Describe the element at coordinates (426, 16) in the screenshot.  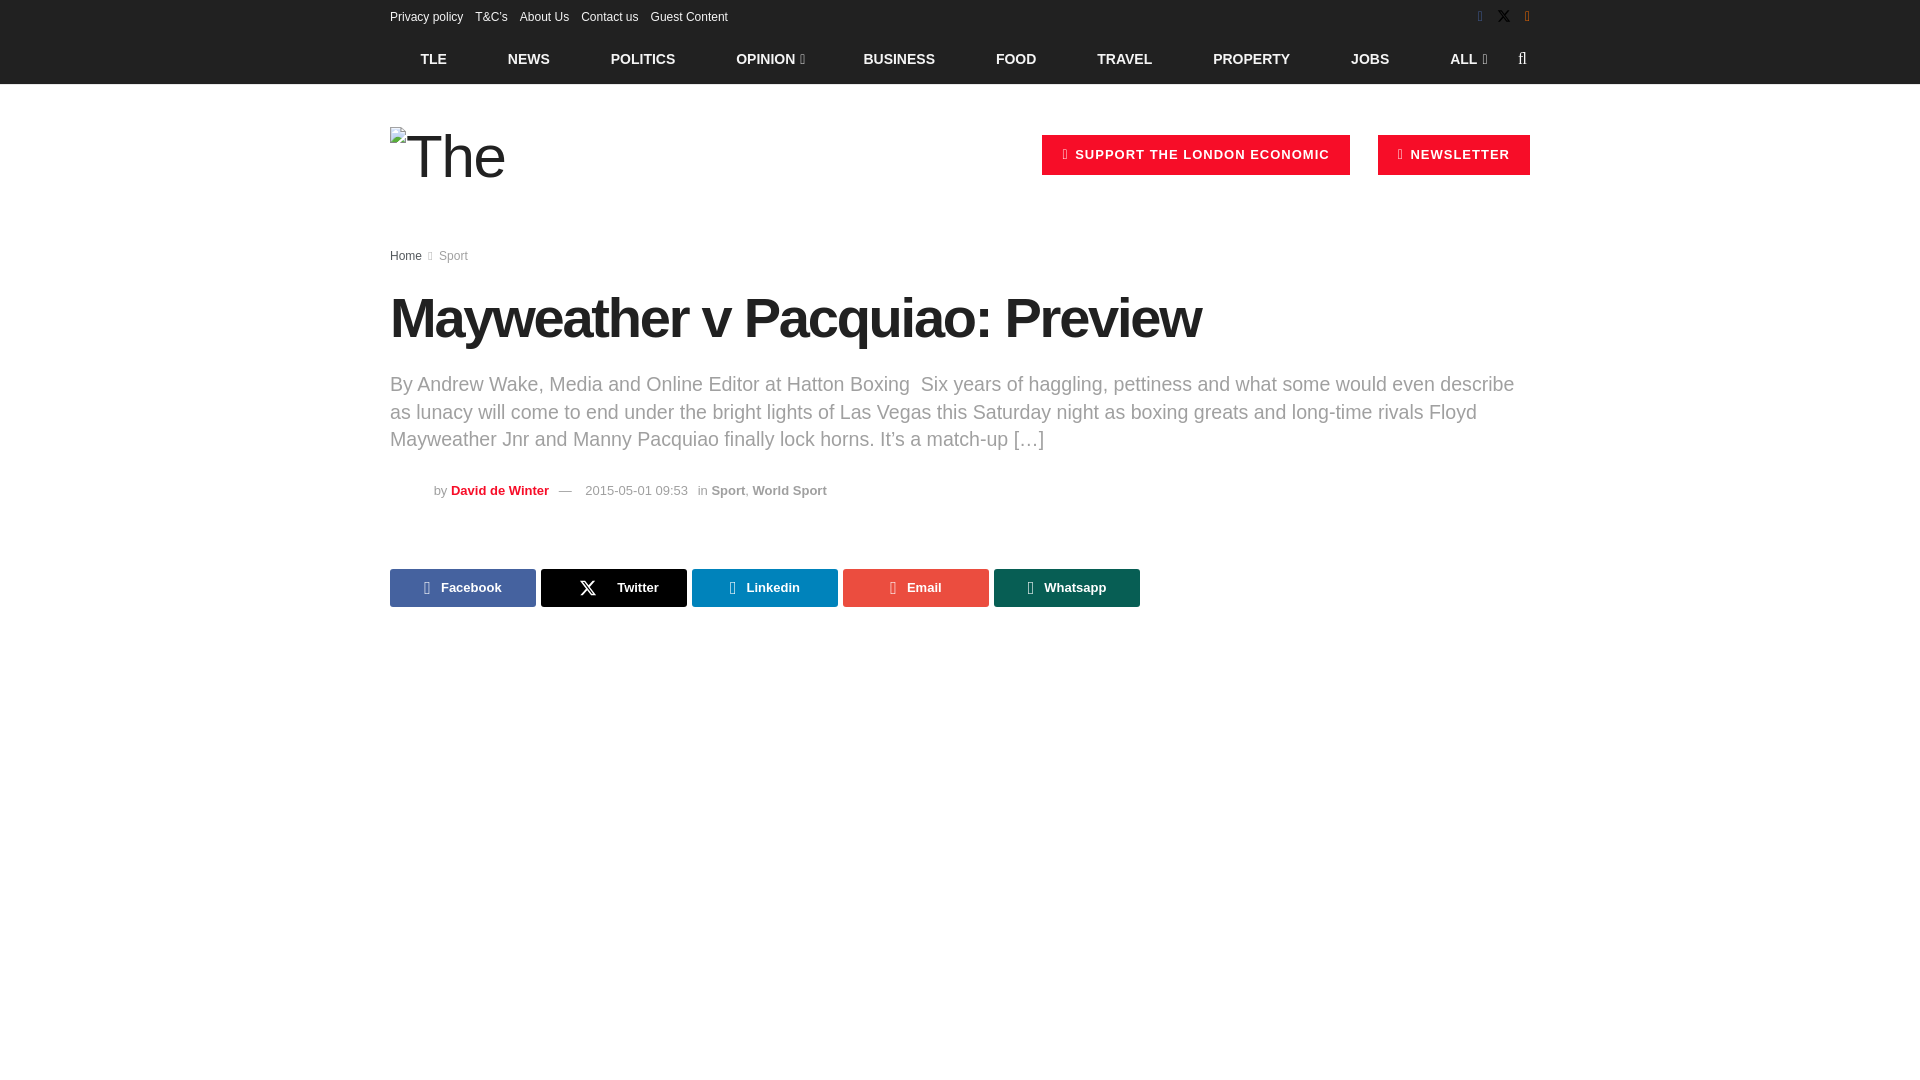
I see `Privacy policy` at that location.